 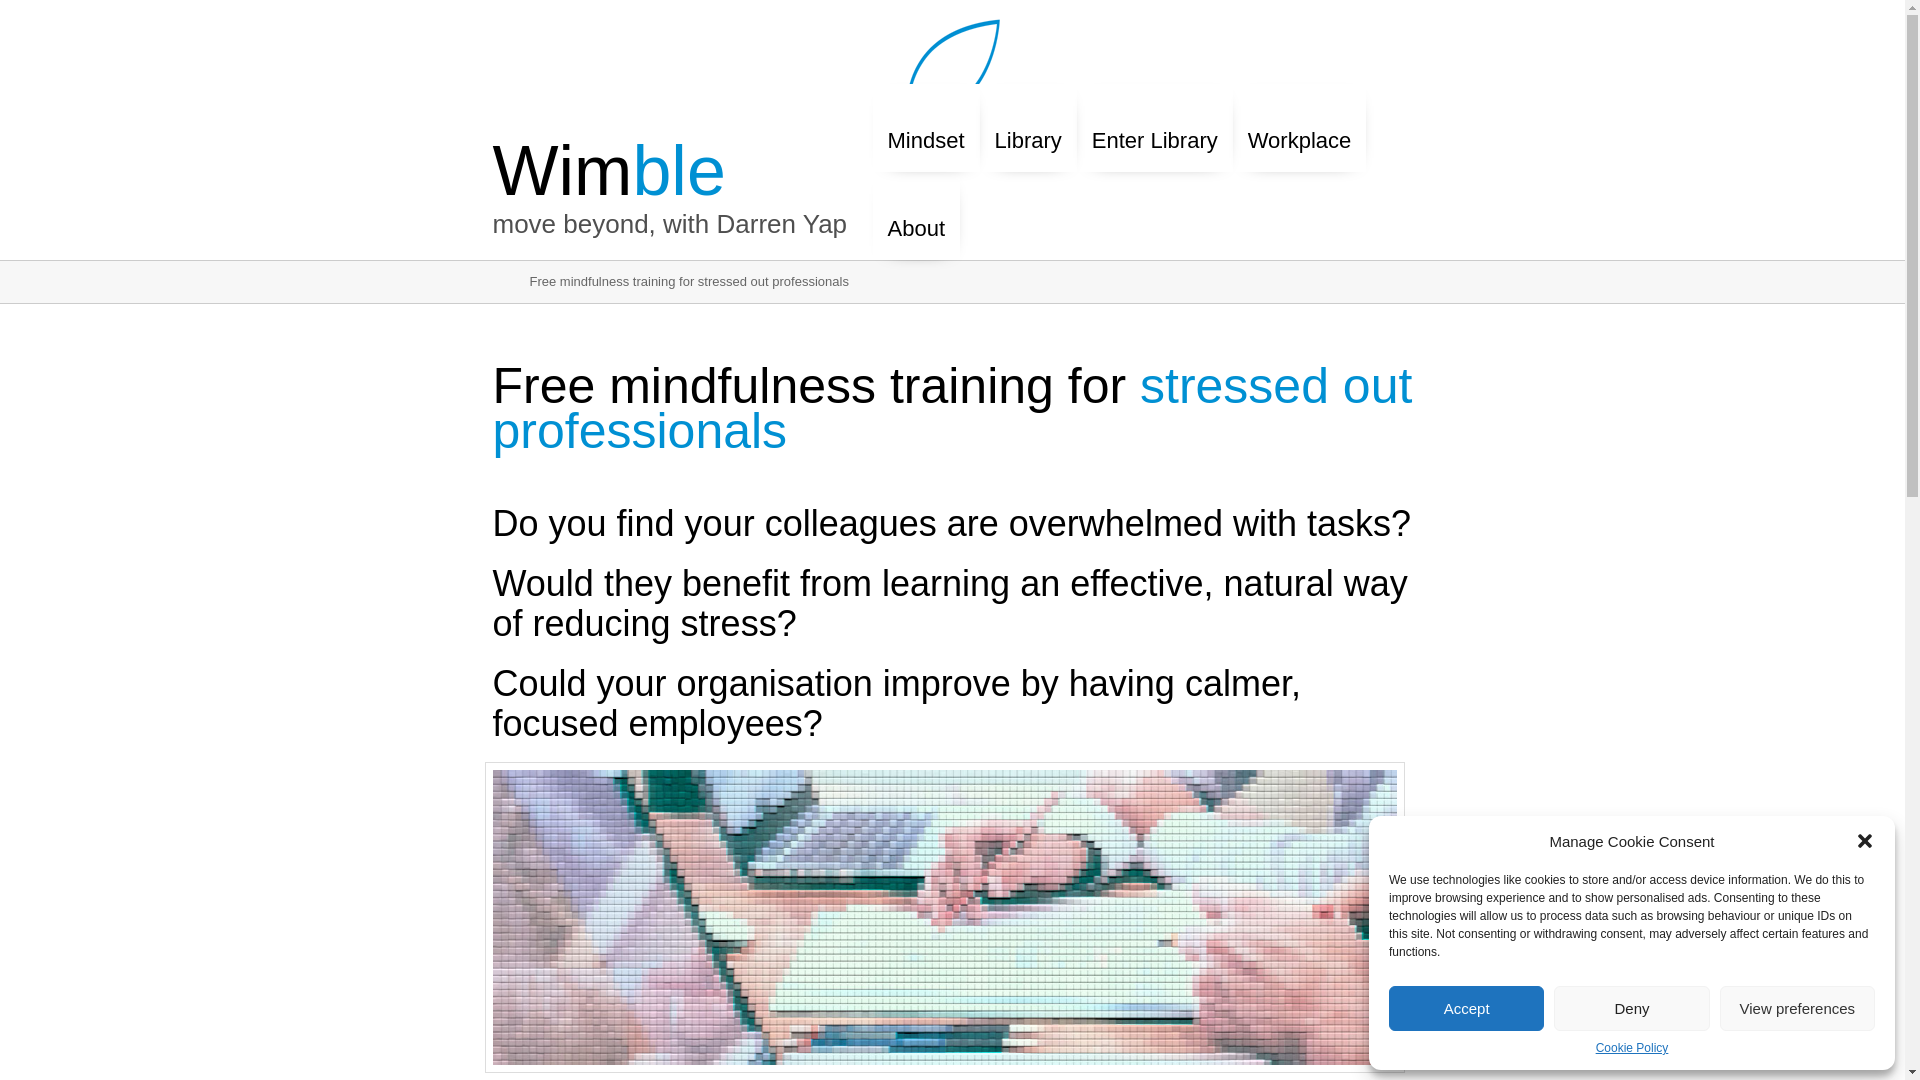 What do you see at coordinates (1154, 130) in the screenshot?
I see `Enter Library` at bounding box center [1154, 130].